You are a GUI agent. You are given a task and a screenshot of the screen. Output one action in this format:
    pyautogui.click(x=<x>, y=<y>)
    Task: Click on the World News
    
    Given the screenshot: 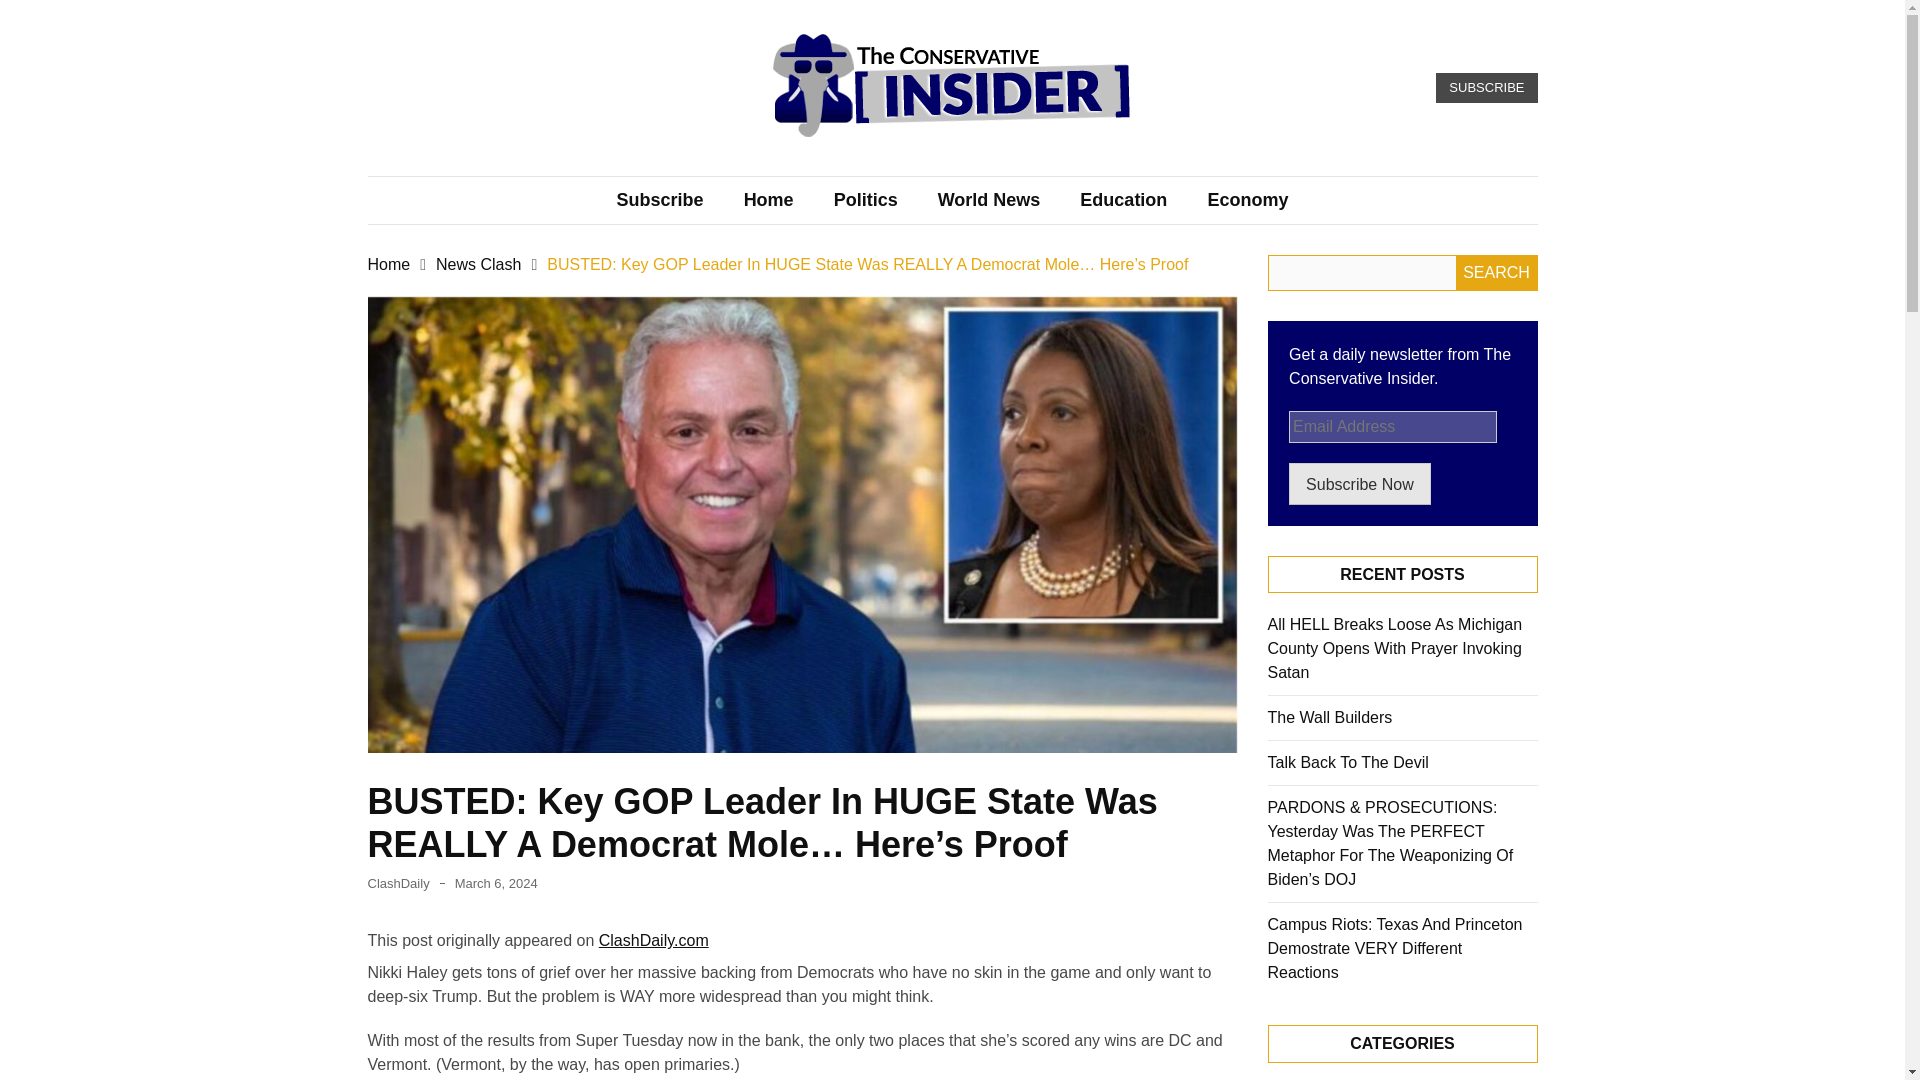 What is the action you would take?
    pyautogui.click(x=989, y=200)
    